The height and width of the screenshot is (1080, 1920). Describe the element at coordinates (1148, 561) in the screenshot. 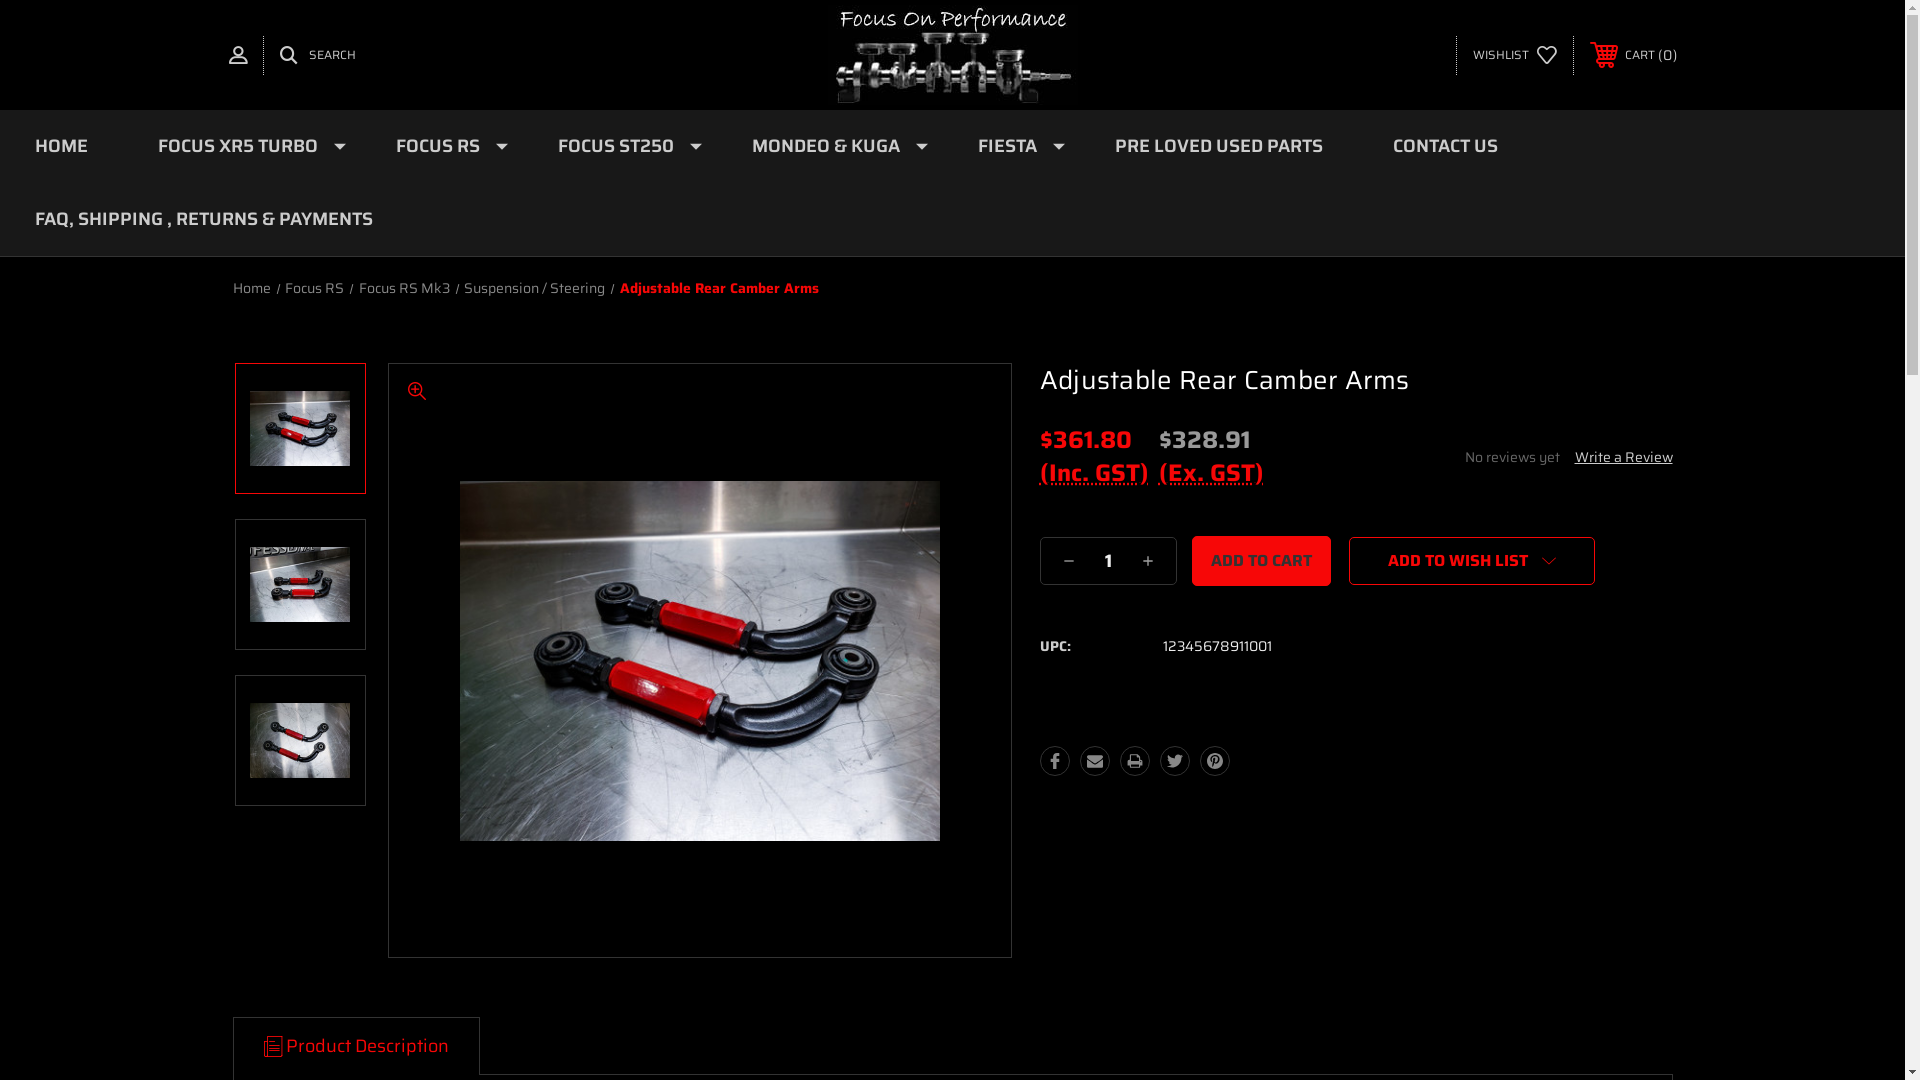

I see `Increase Quantity:` at that location.